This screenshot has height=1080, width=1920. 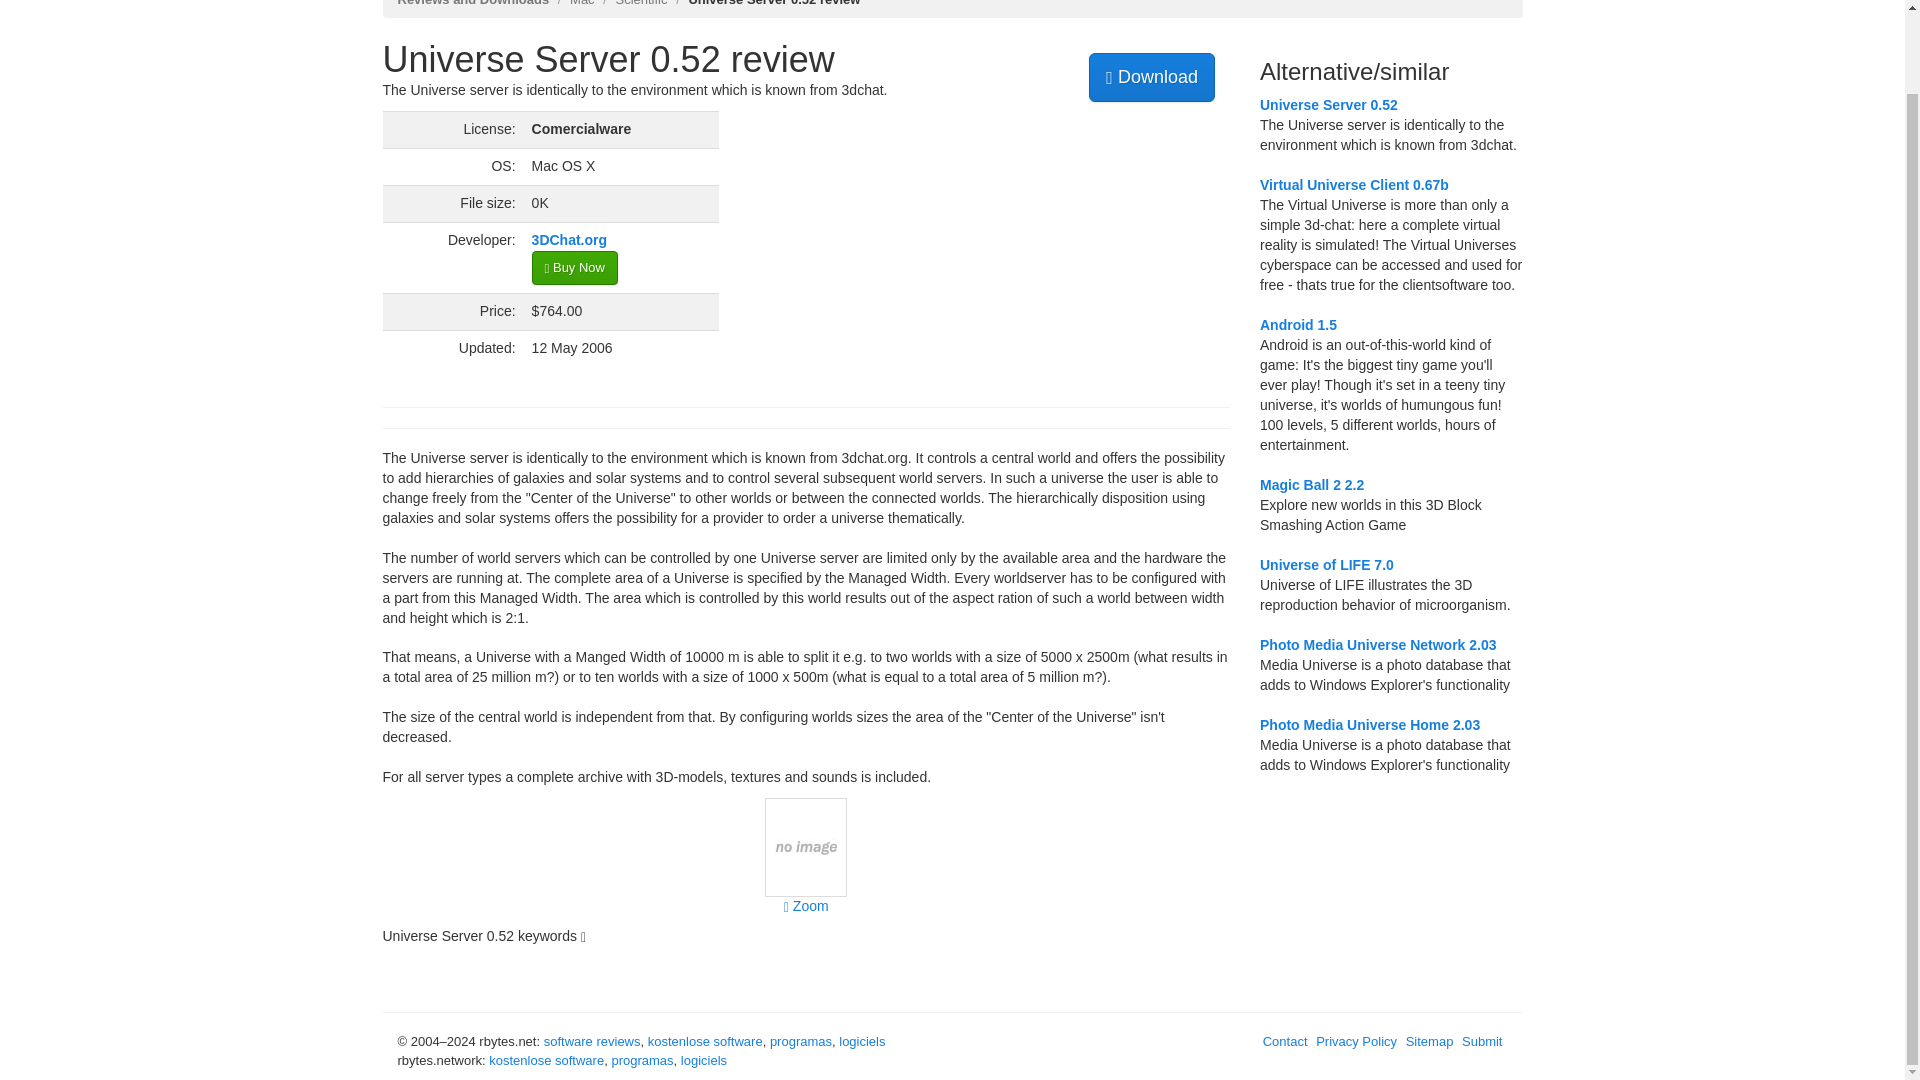 What do you see at coordinates (1152, 77) in the screenshot?
I see `Download` at bounding box center [1152, 77].